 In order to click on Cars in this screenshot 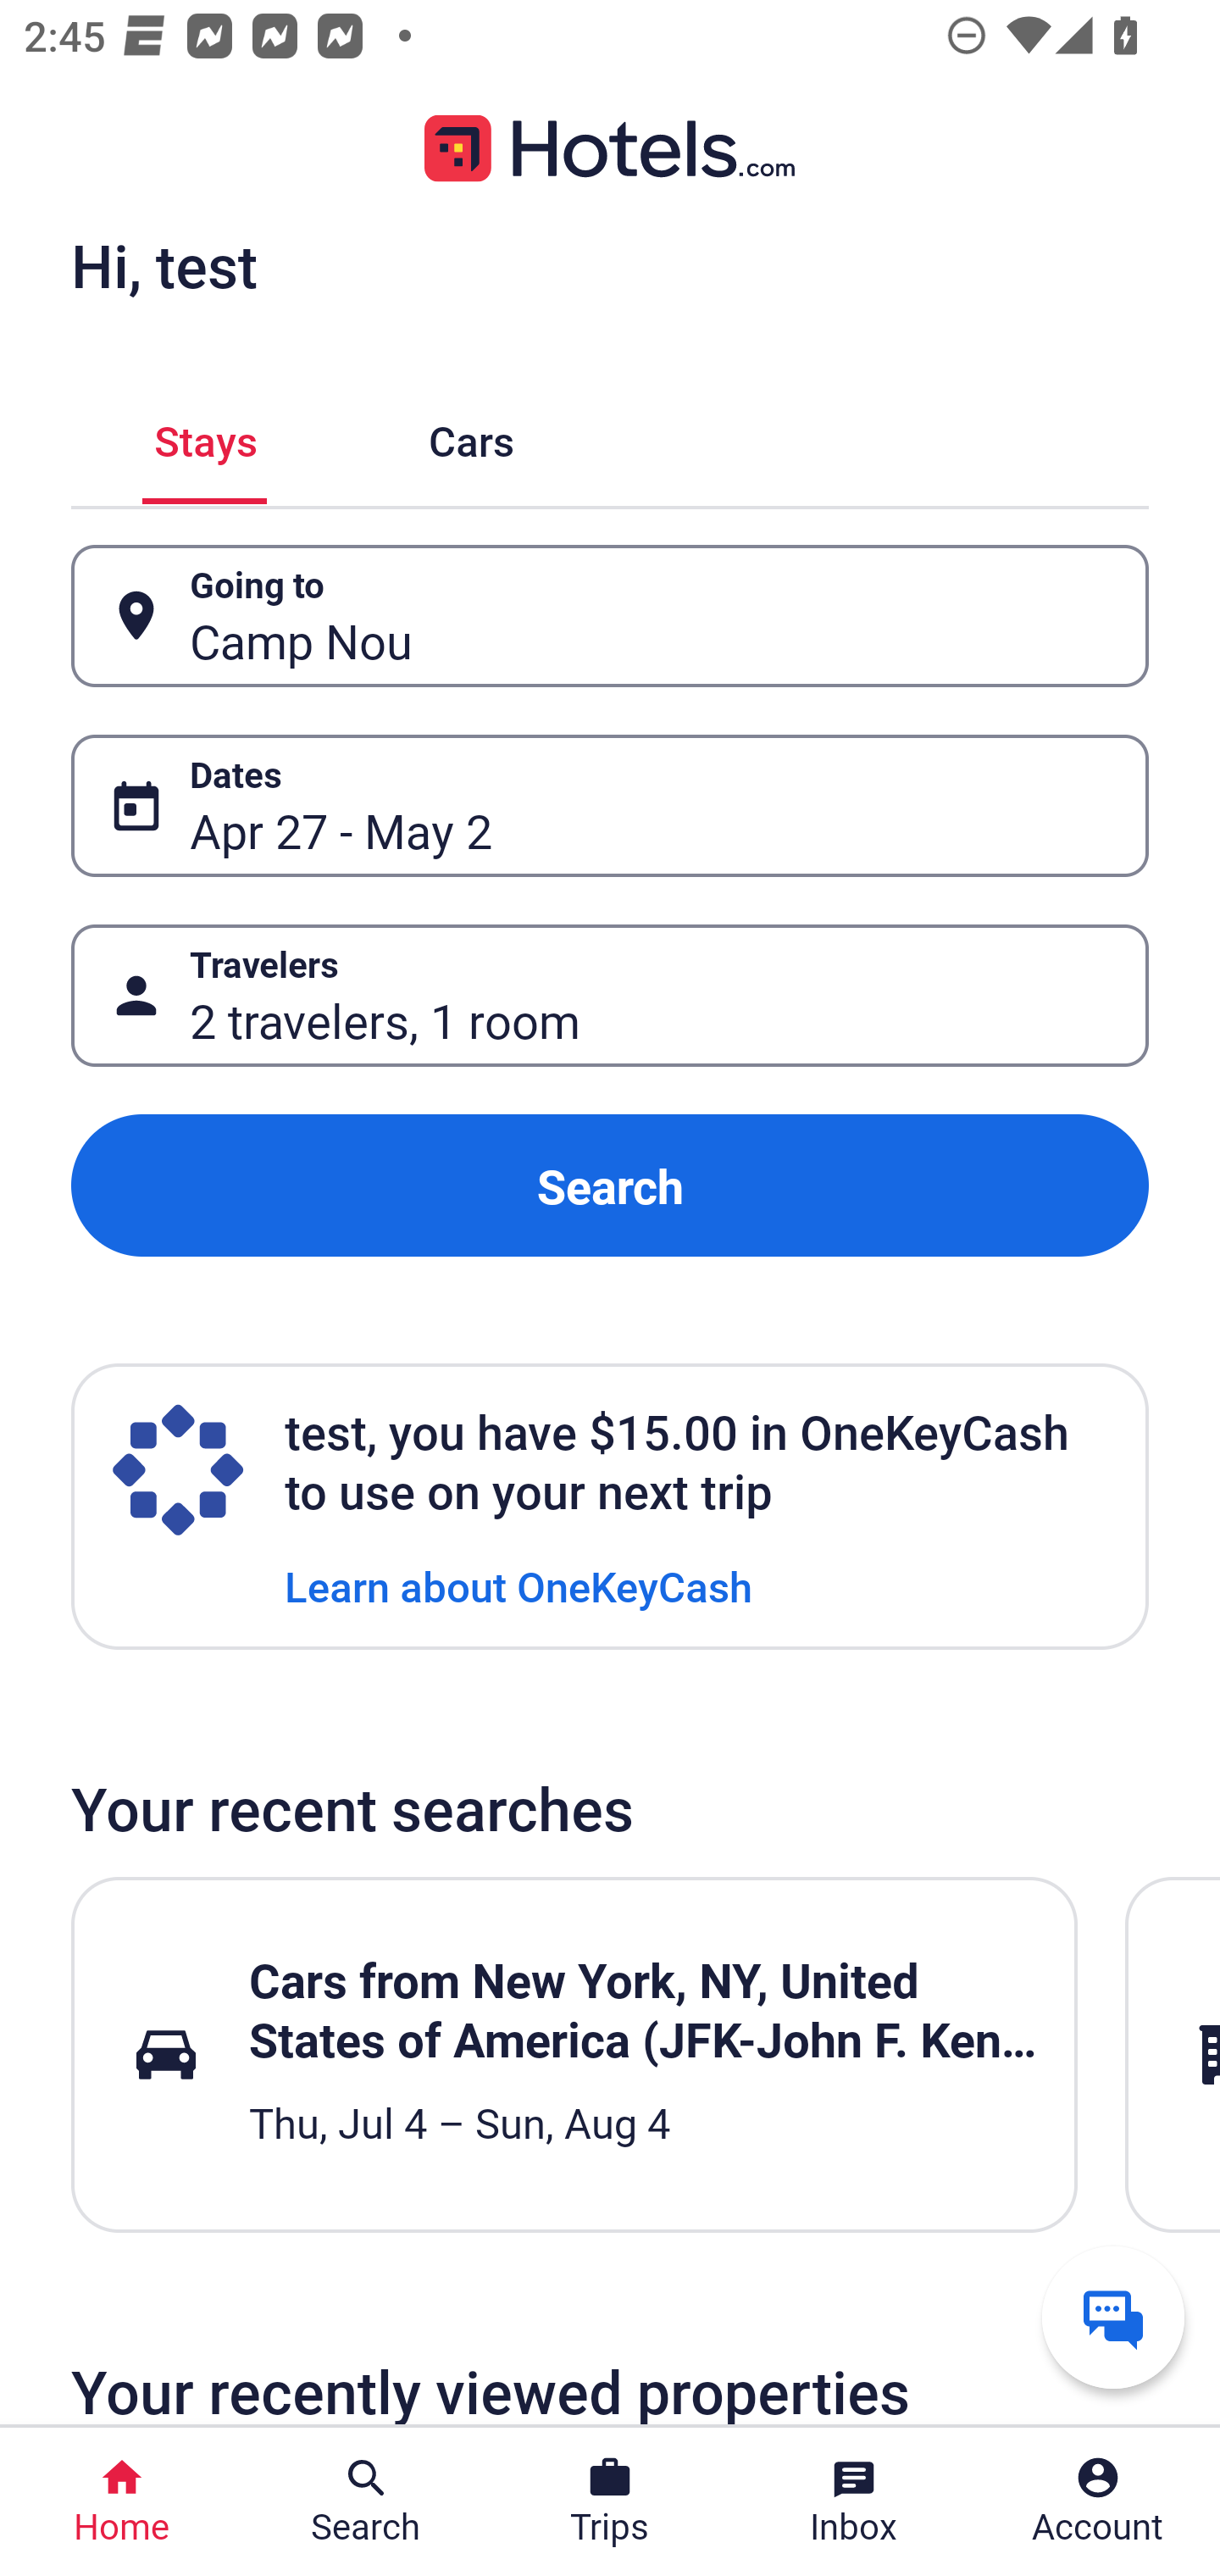, I will do `click(471, 436)`.